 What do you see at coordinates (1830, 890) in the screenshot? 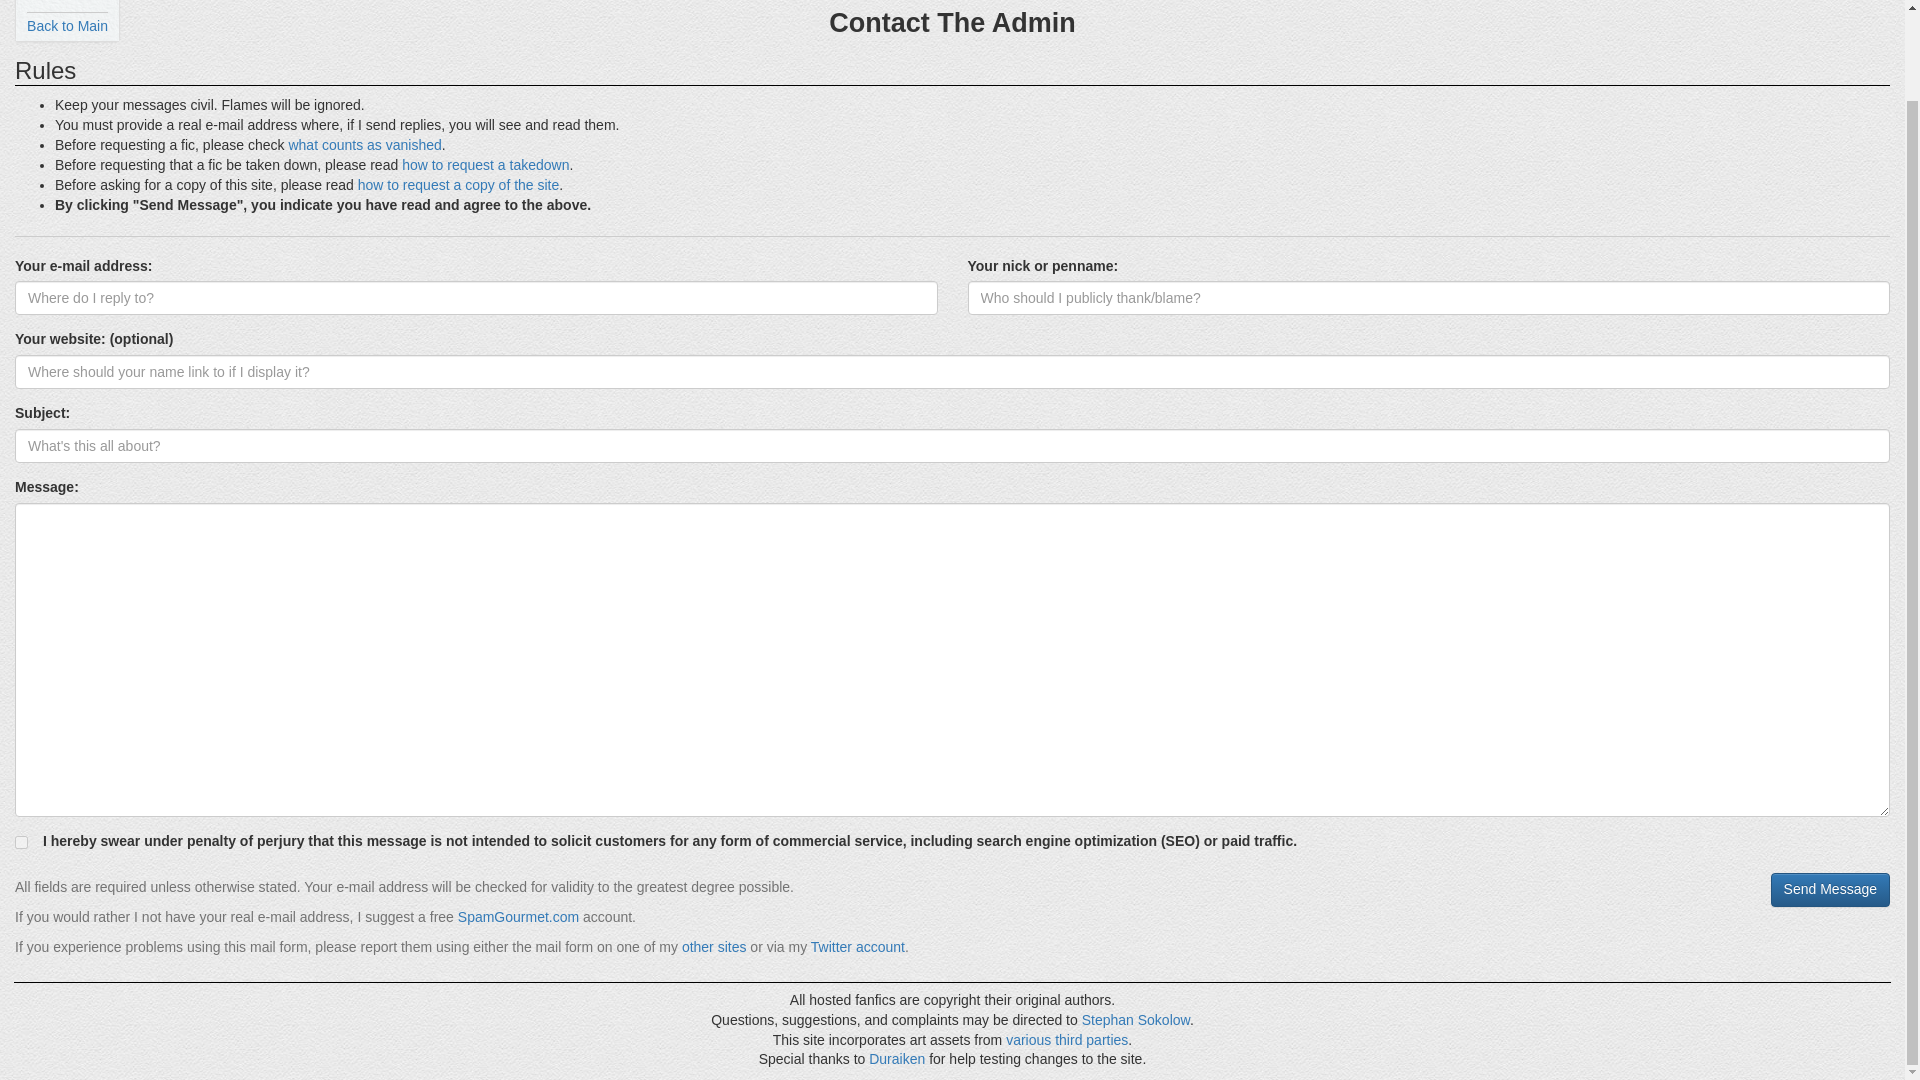
I see `Send Message` at bounding box center [1830, 890].